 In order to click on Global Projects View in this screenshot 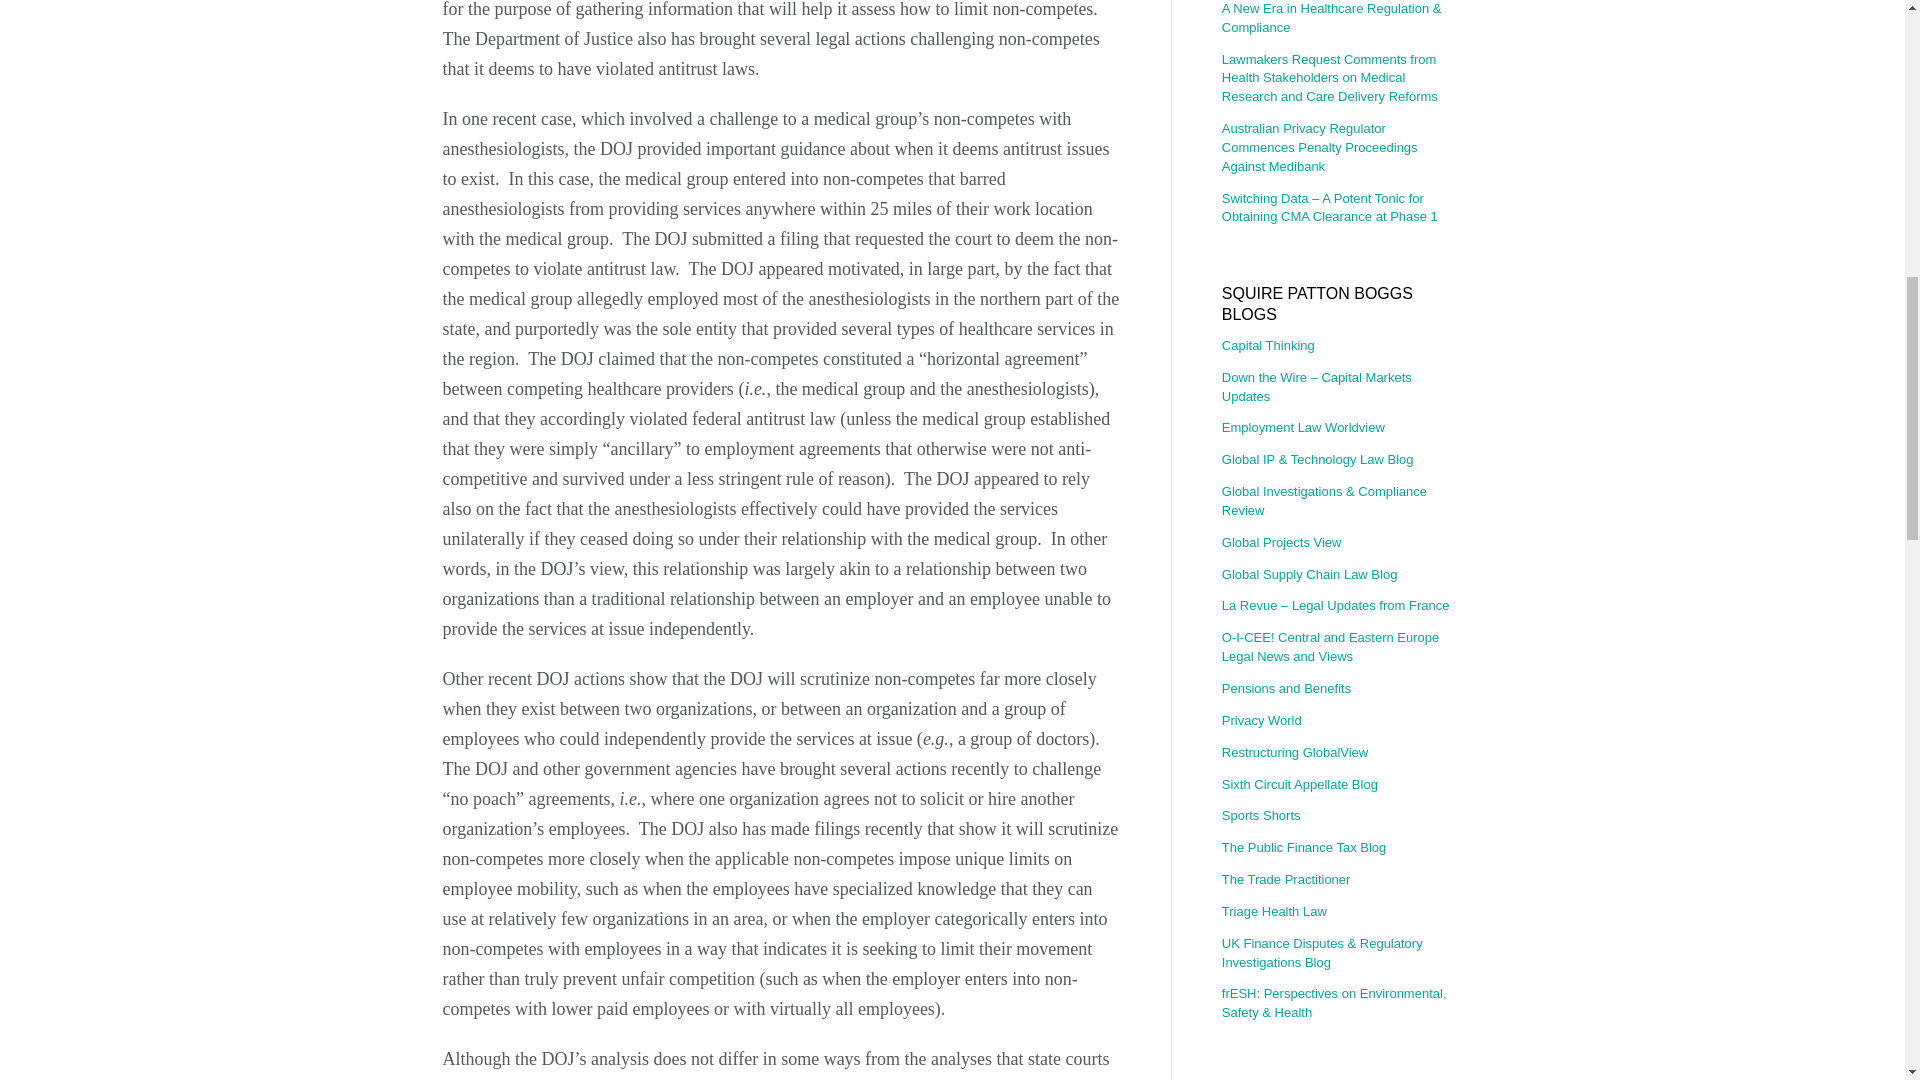, I will do `click(1341, 544)`.